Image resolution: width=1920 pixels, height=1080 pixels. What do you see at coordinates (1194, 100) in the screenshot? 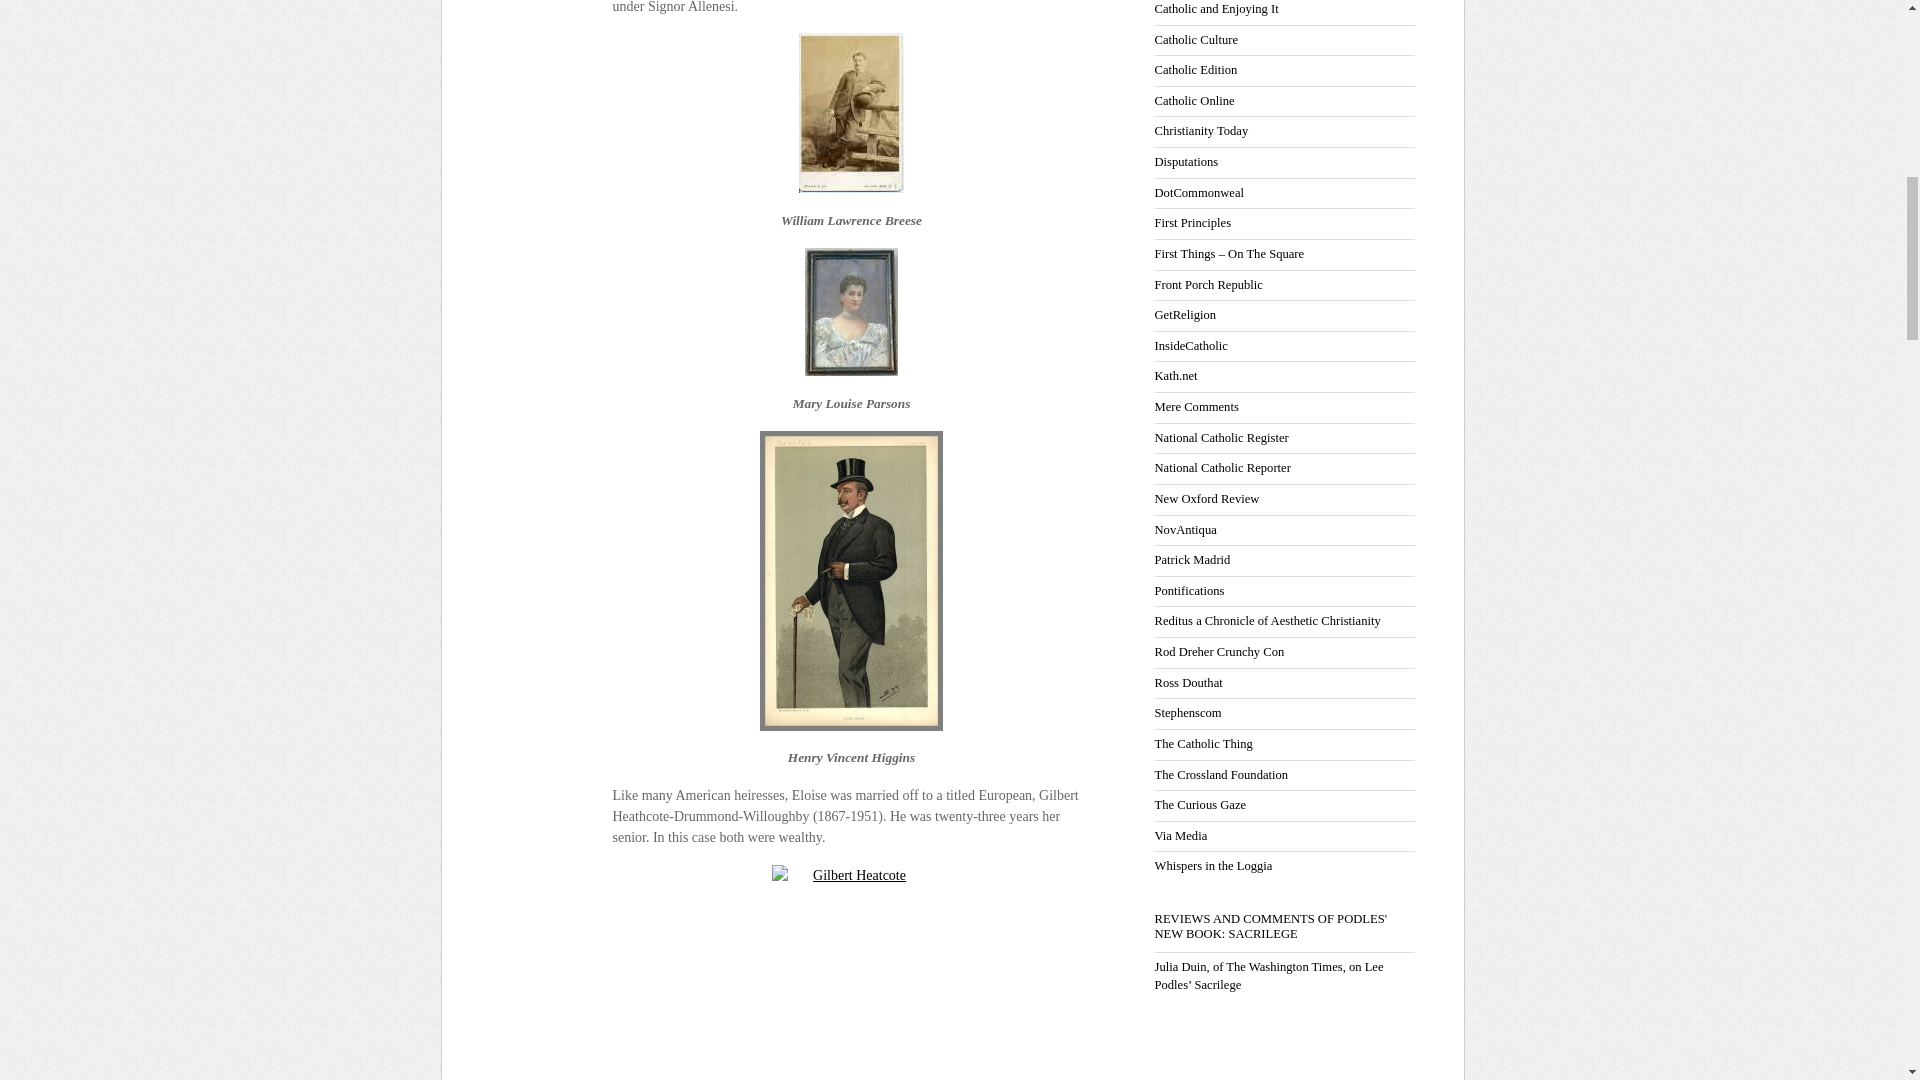
I see `Catholic Online News. Inform. Inspire. Ignite.` at bounding box center [1194, 100].